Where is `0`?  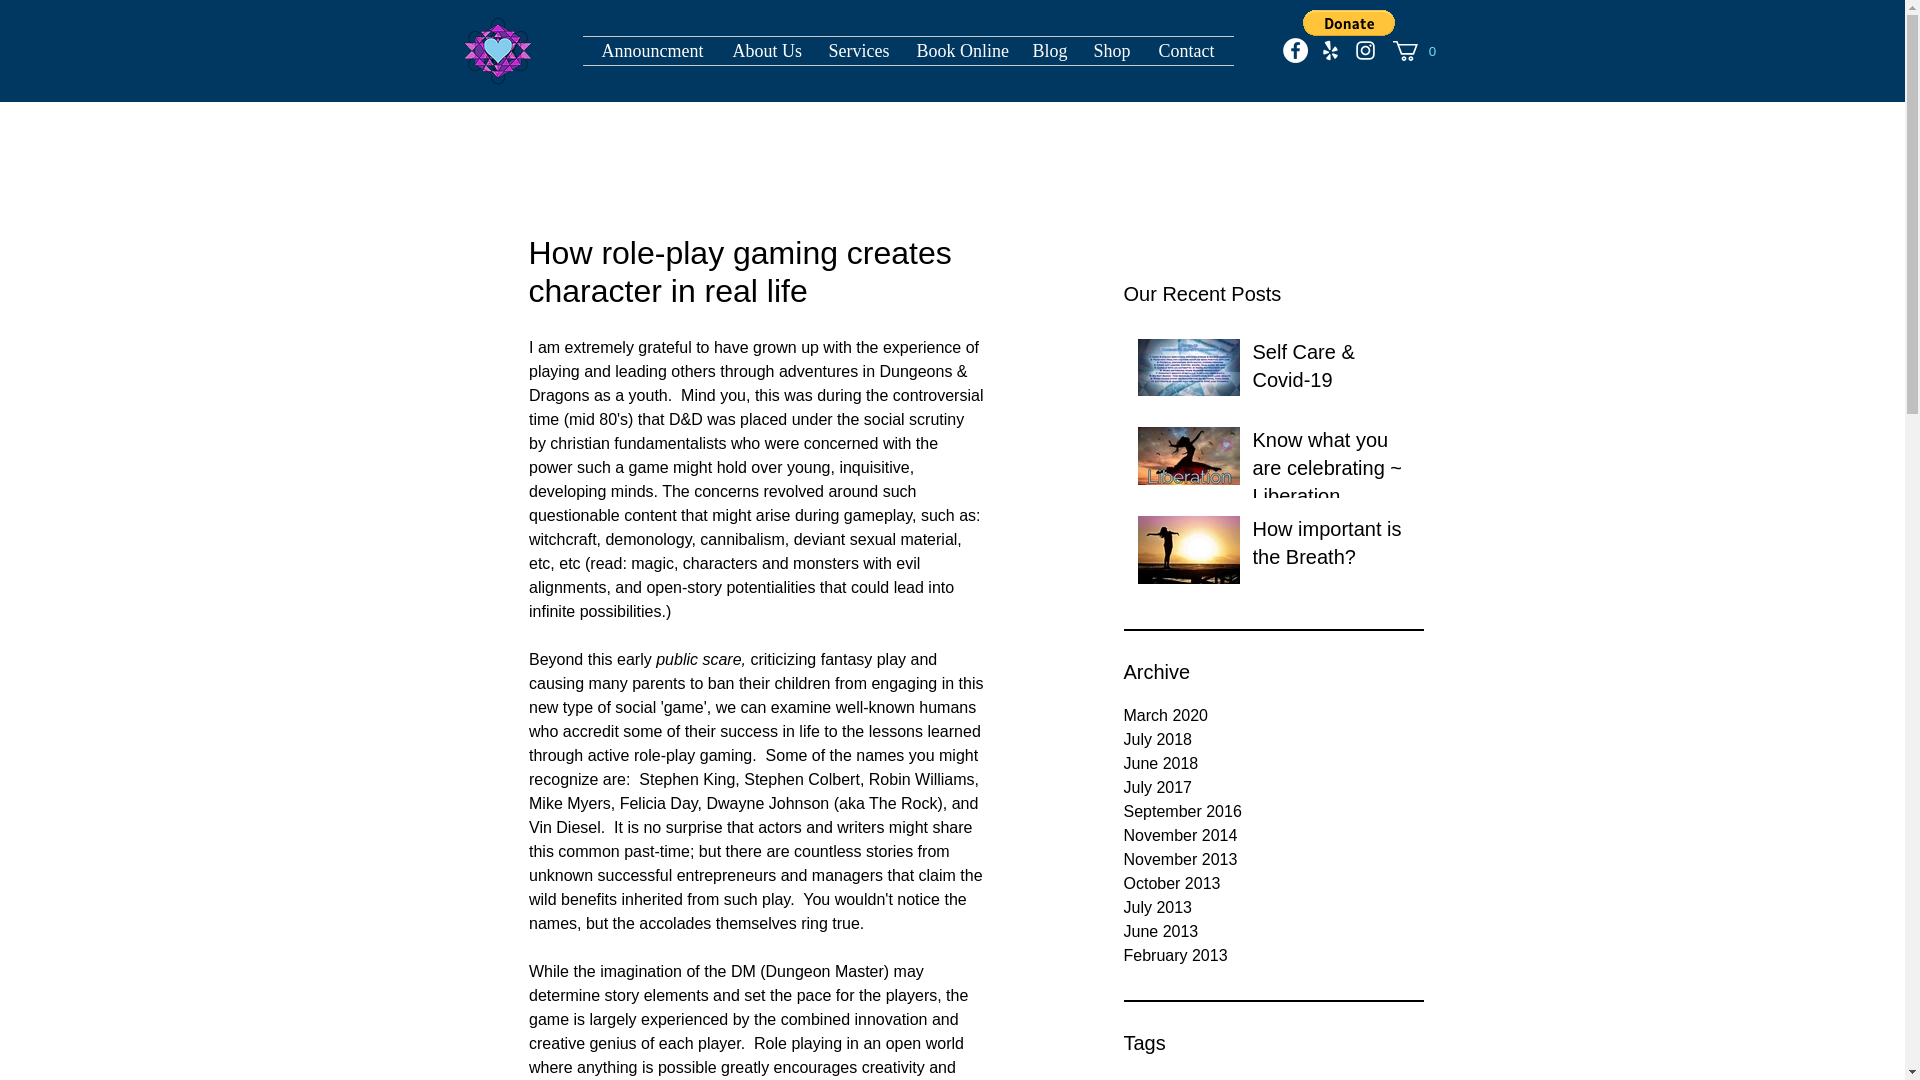
0 is located at coordinates (1416, 50).